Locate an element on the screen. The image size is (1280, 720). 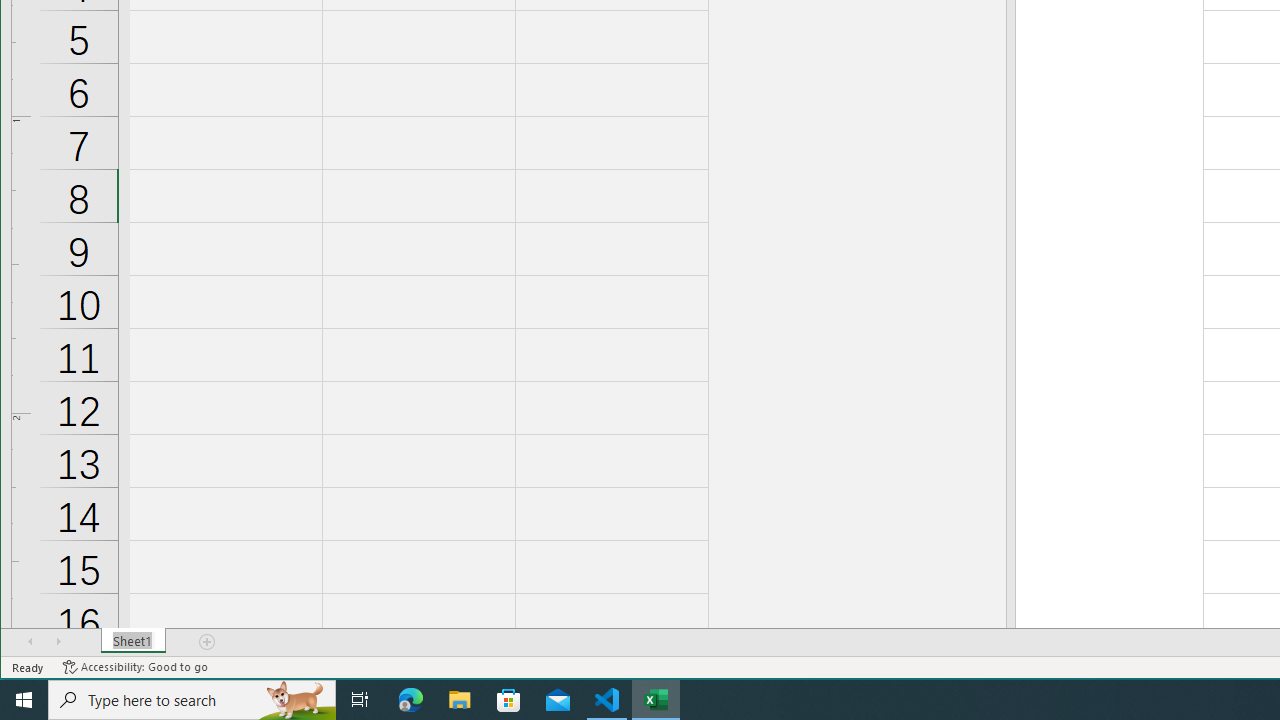
Microsoft Store is located at coordinates (509, 700).